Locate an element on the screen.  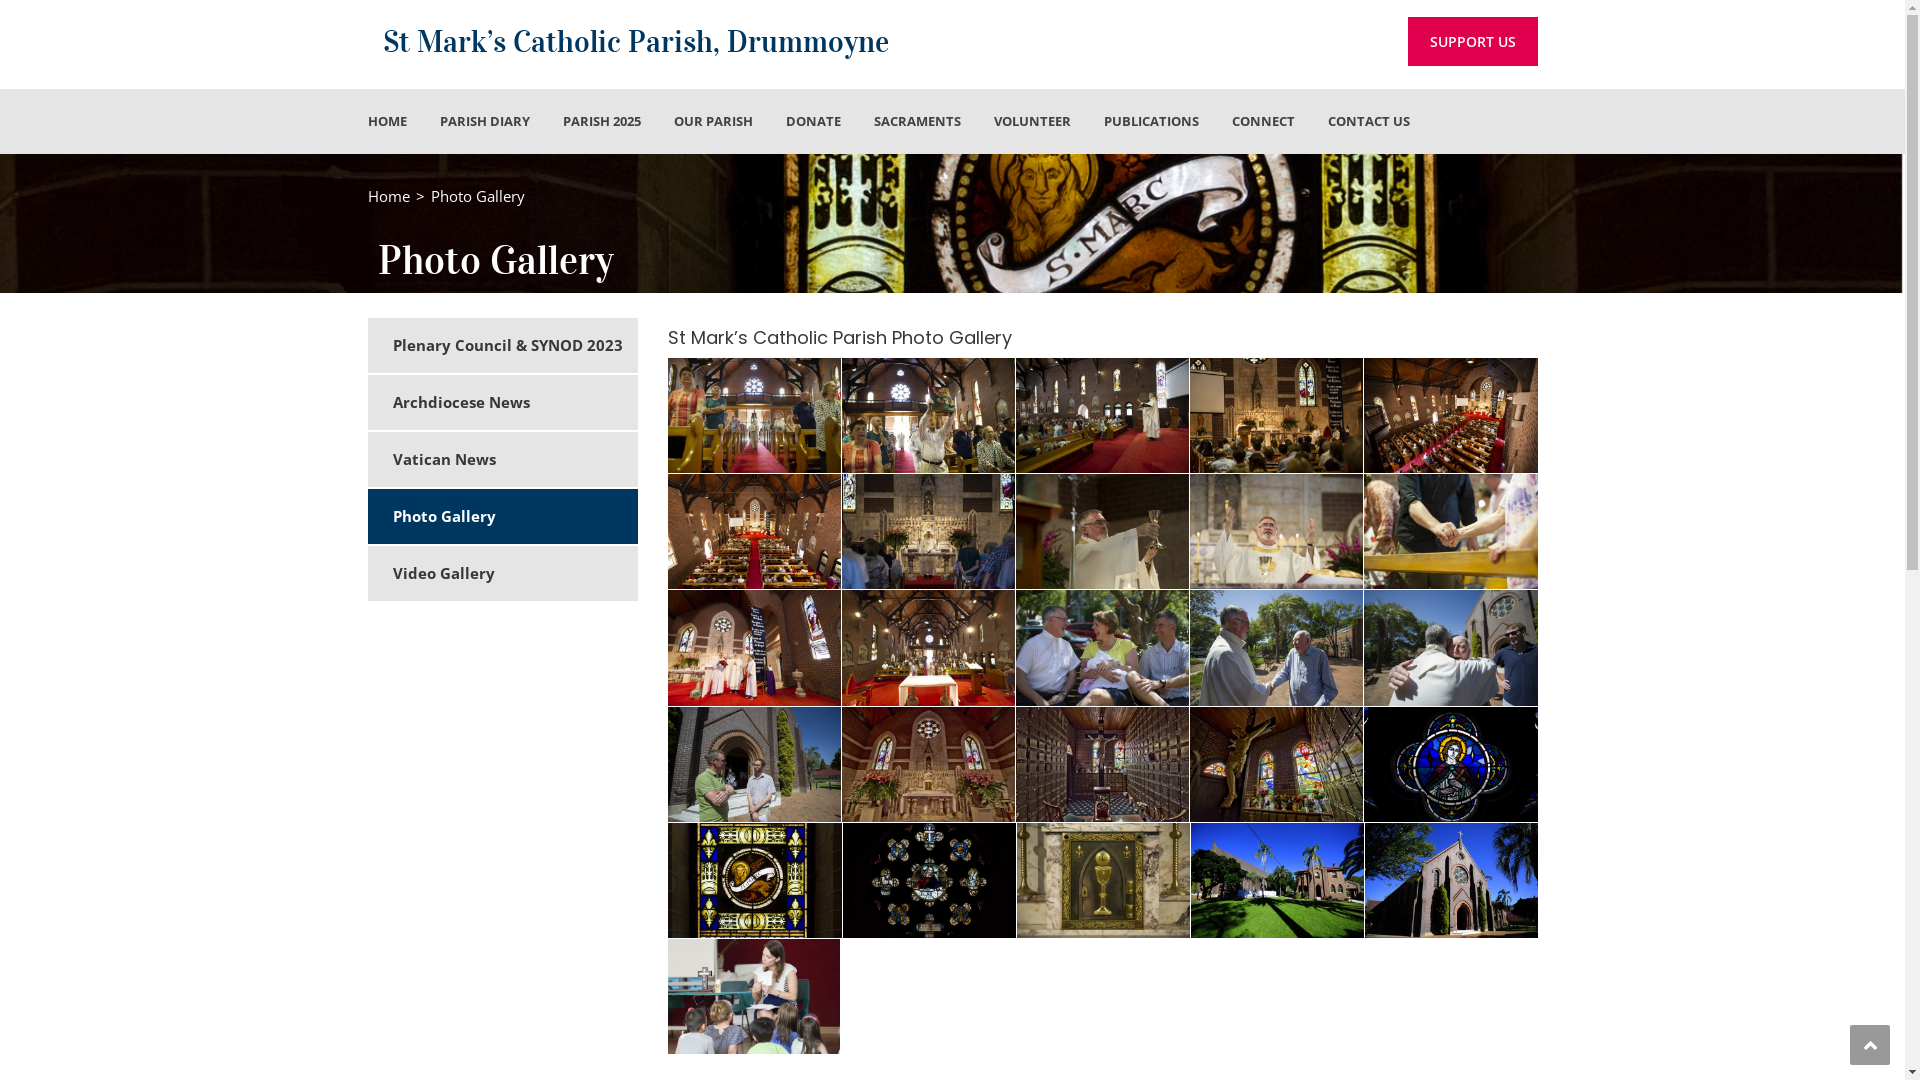
Search is located at coordinates (1510, 212).